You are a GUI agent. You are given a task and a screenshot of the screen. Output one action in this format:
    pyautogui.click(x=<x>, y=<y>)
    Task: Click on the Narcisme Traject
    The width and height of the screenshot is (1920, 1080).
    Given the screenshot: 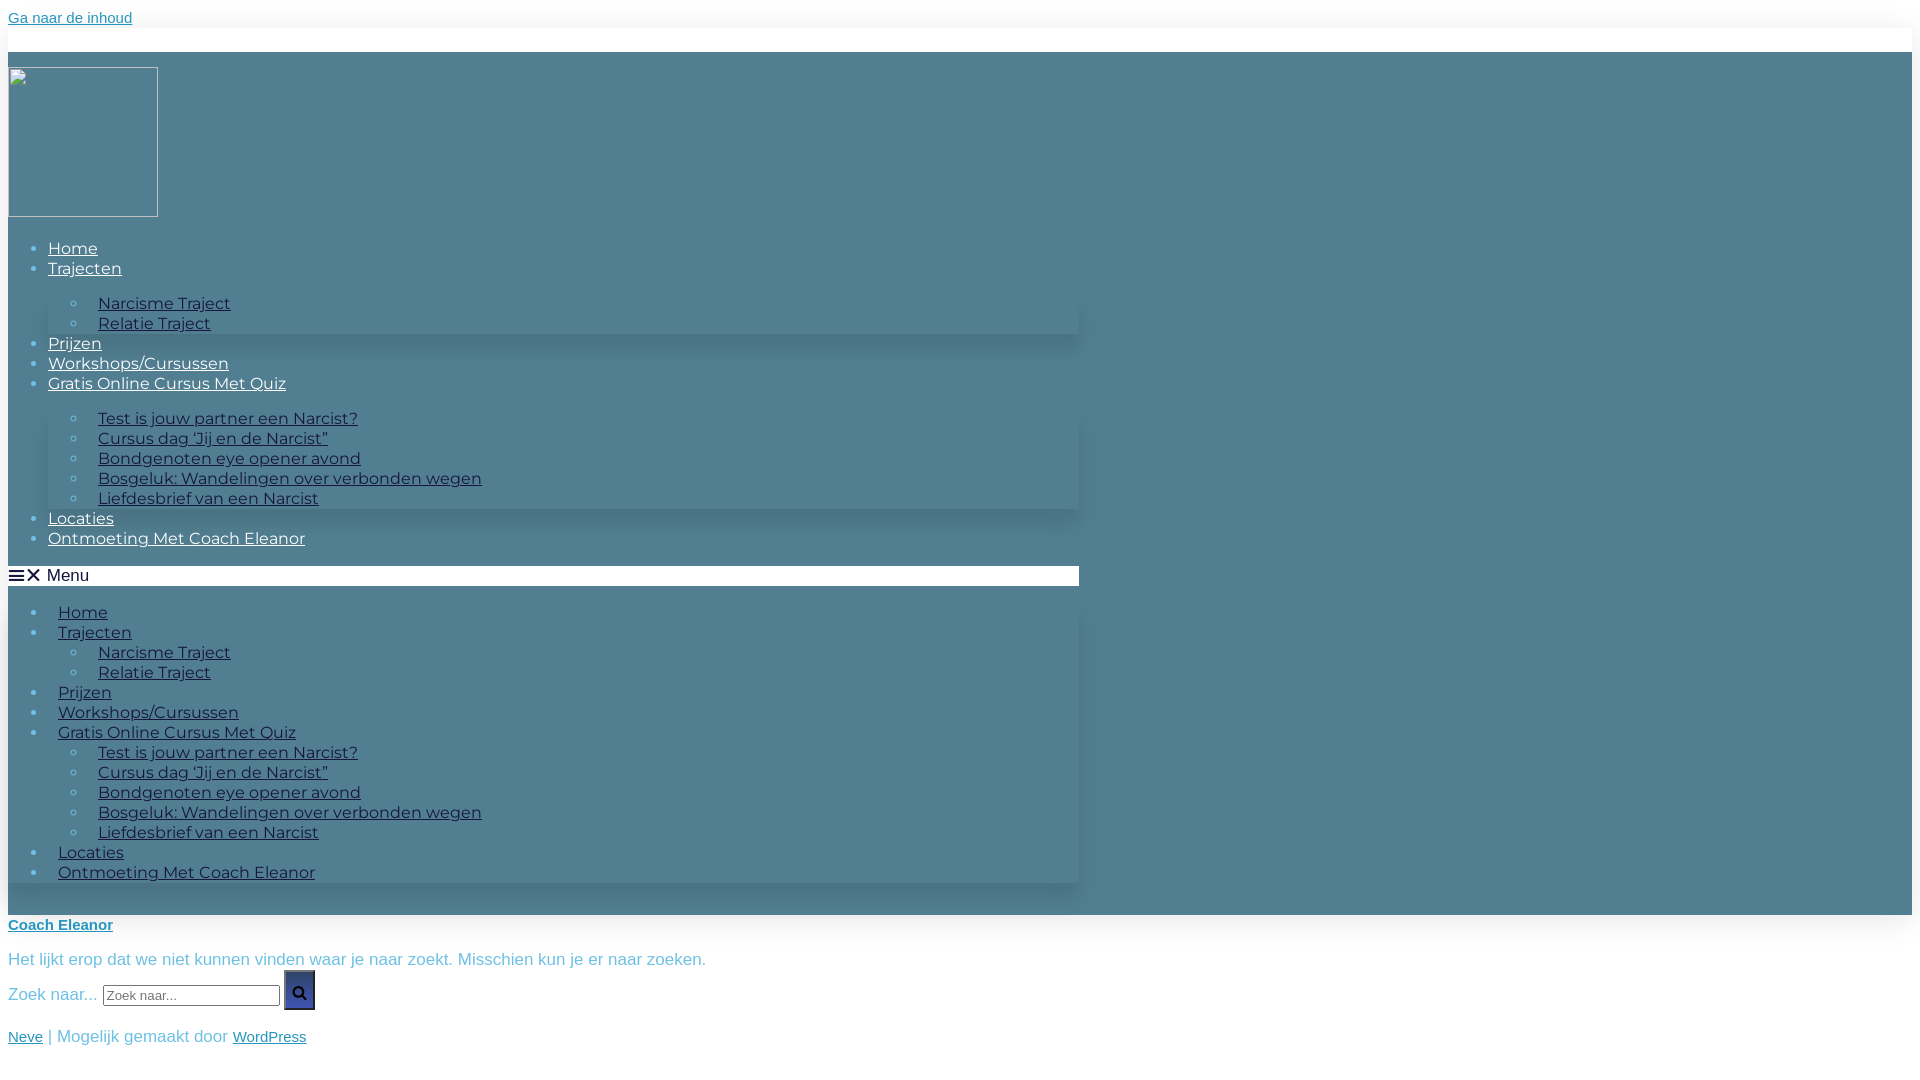 What is the action you would take?
    pyautogui.click(x=164, y=652)
    